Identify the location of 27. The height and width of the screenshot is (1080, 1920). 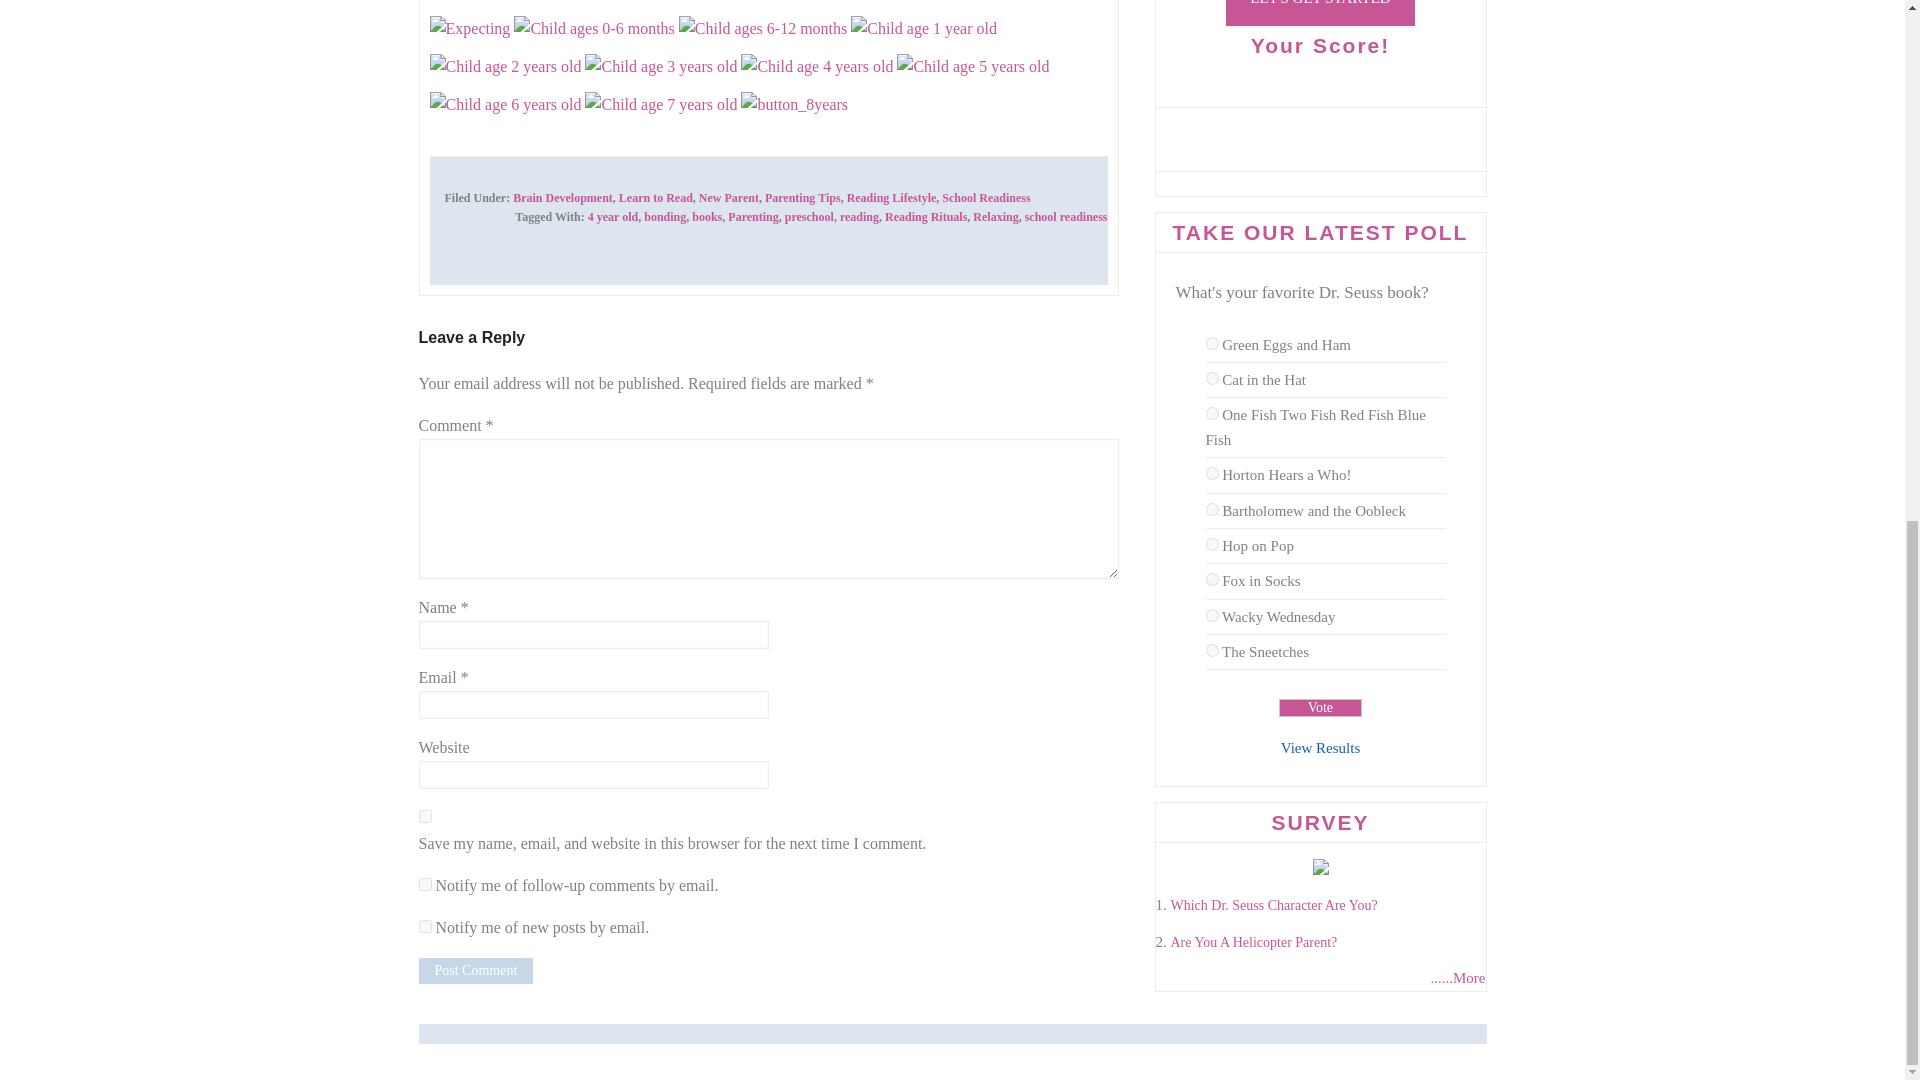
(1212, 414).